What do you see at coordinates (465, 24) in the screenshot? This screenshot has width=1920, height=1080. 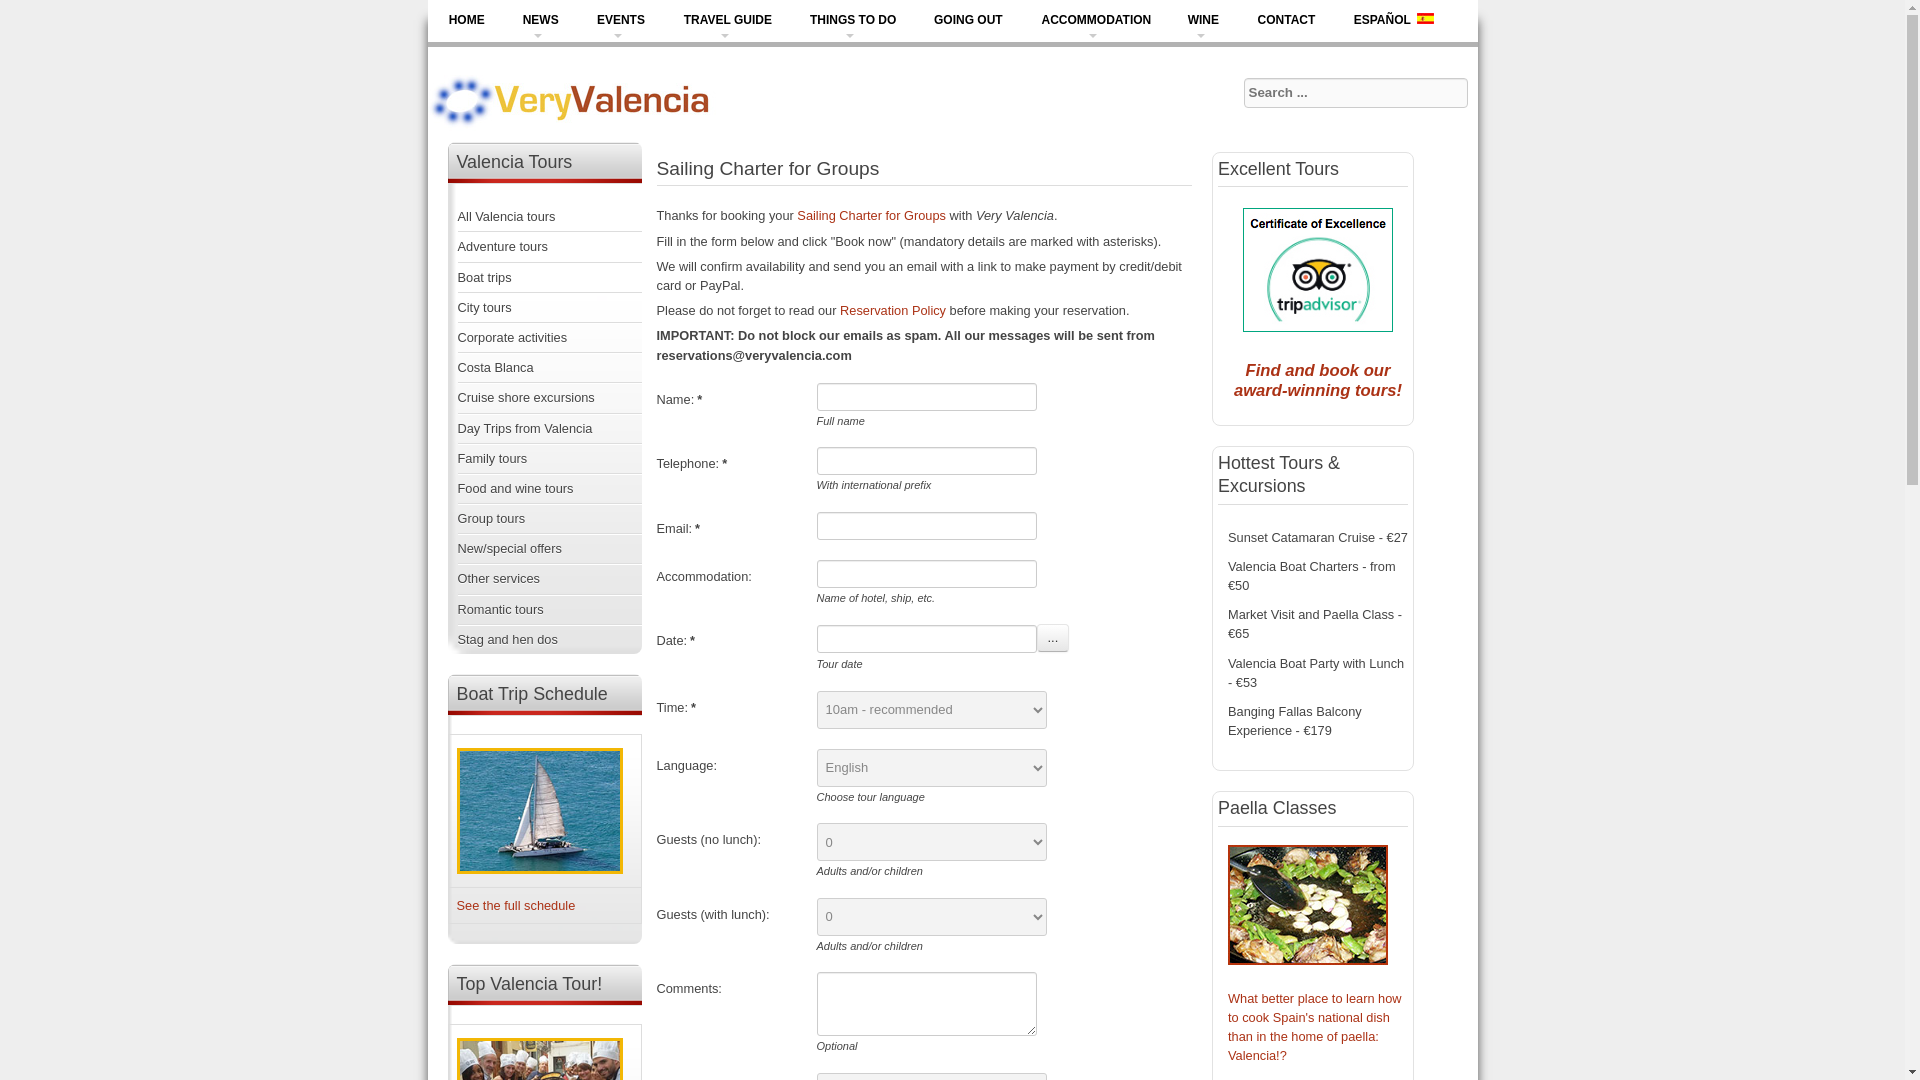 I see `HOME` at bounding box center [465, 24].